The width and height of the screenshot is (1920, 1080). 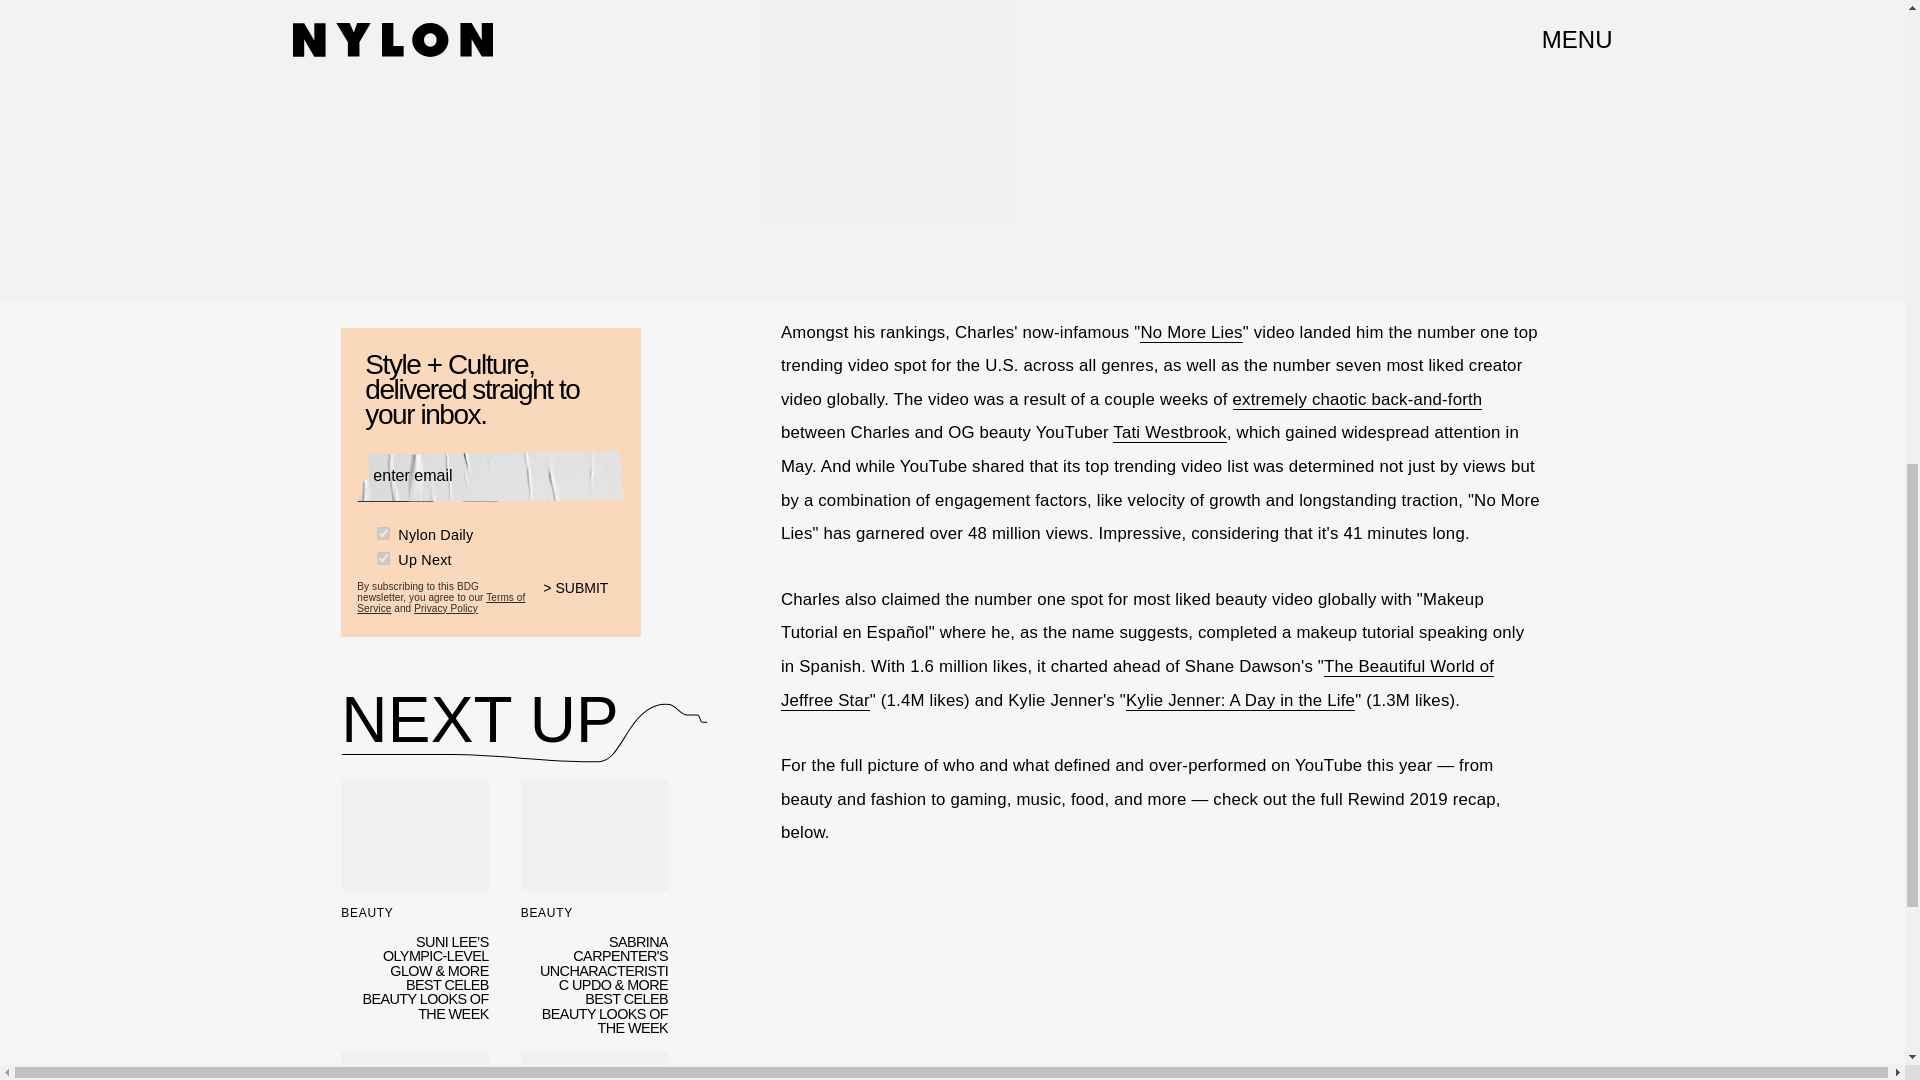 What do you see at coordinates (446, 607) in the screenshot?
I see `Privacy Policy` at bounding box center [446, 607].